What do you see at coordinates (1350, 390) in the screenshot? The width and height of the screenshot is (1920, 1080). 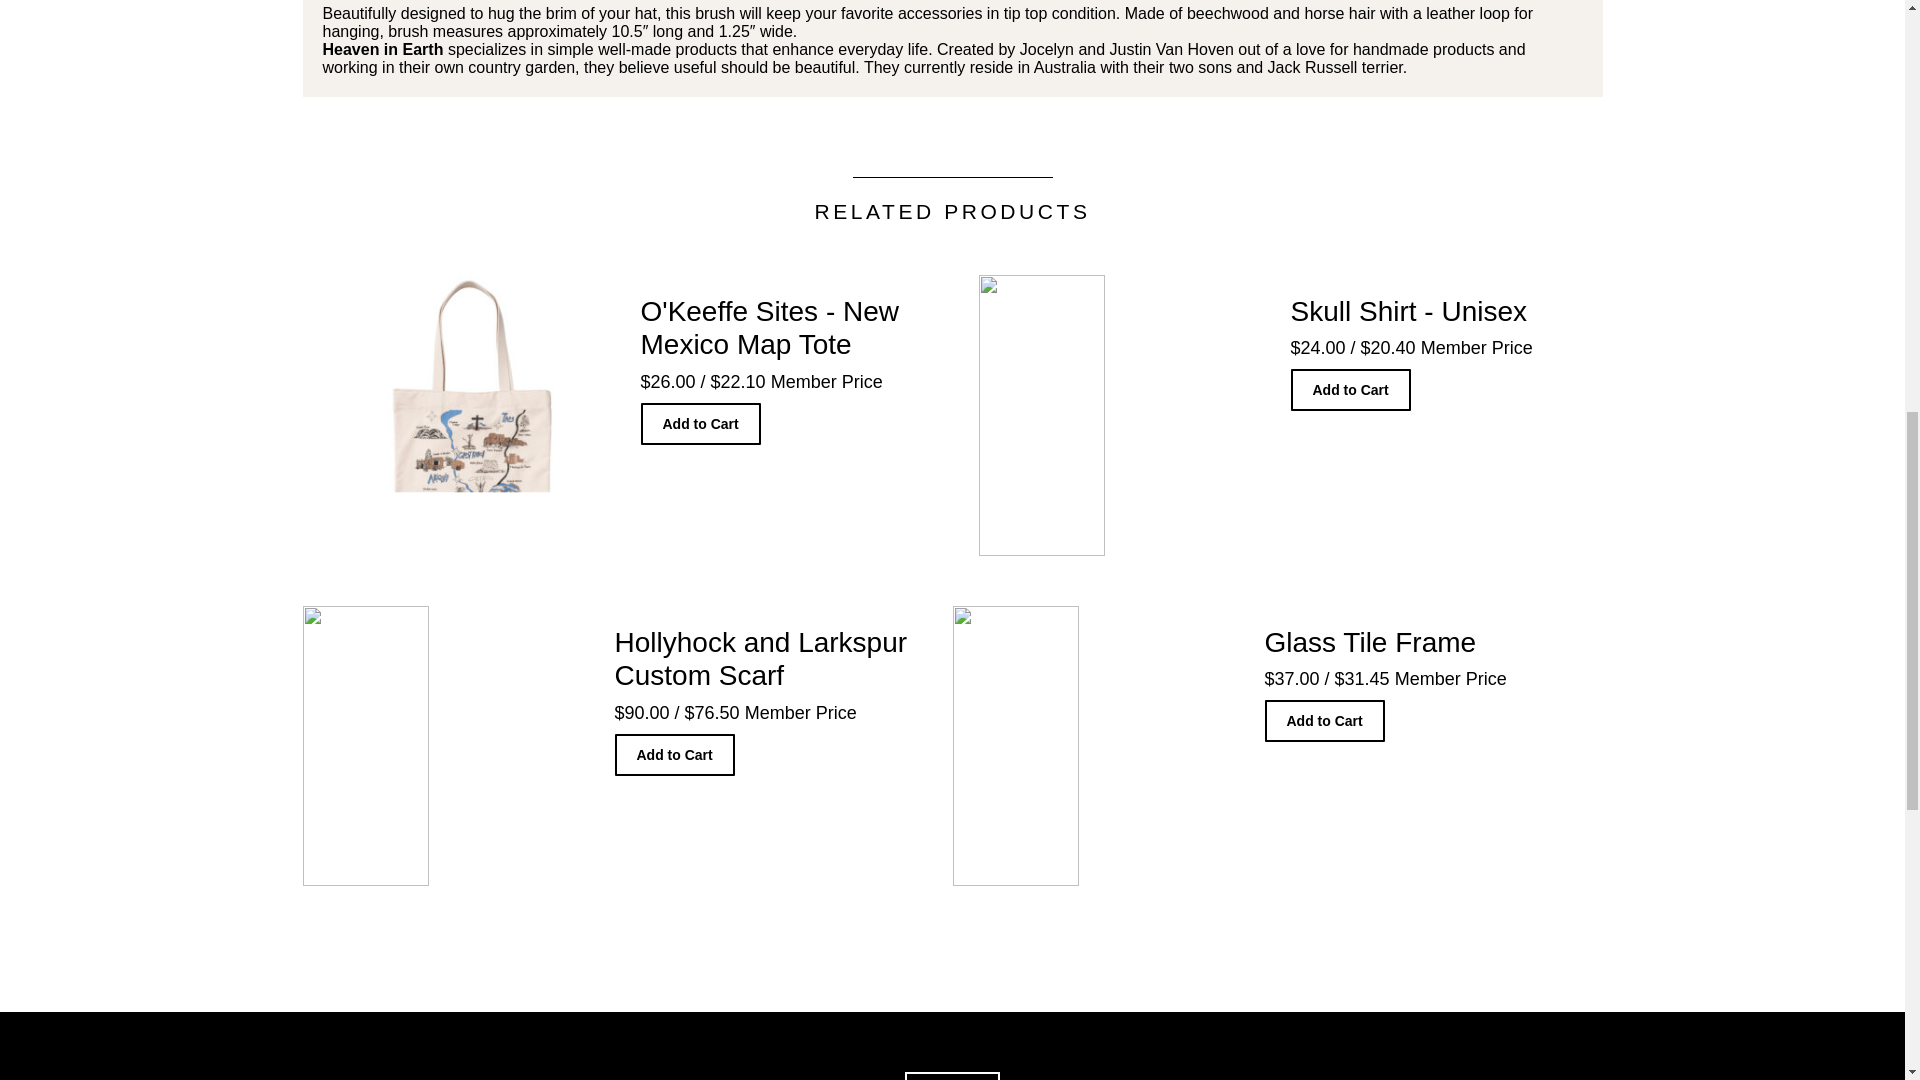 I see `Add to Cart` at bounding box center [1350, 390].